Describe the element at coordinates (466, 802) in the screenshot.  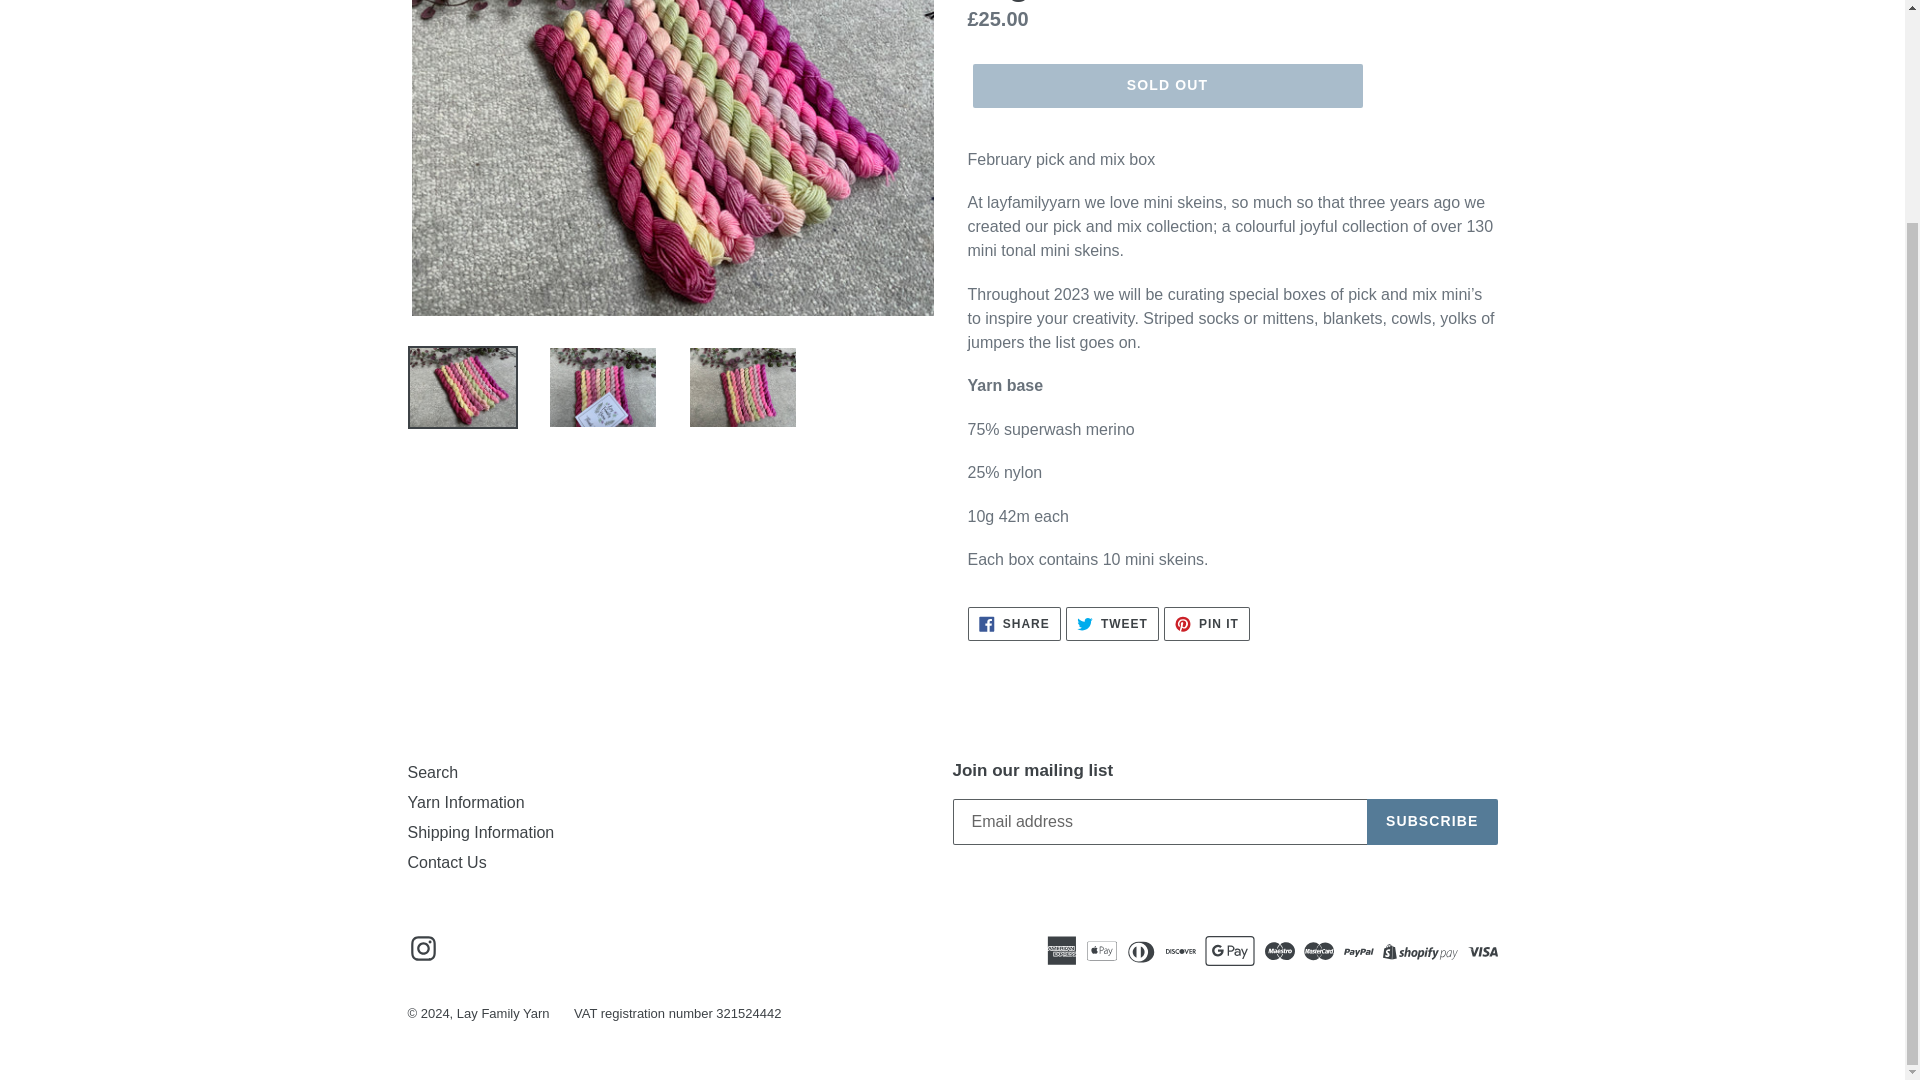
I see `Shipping Information` at that location.